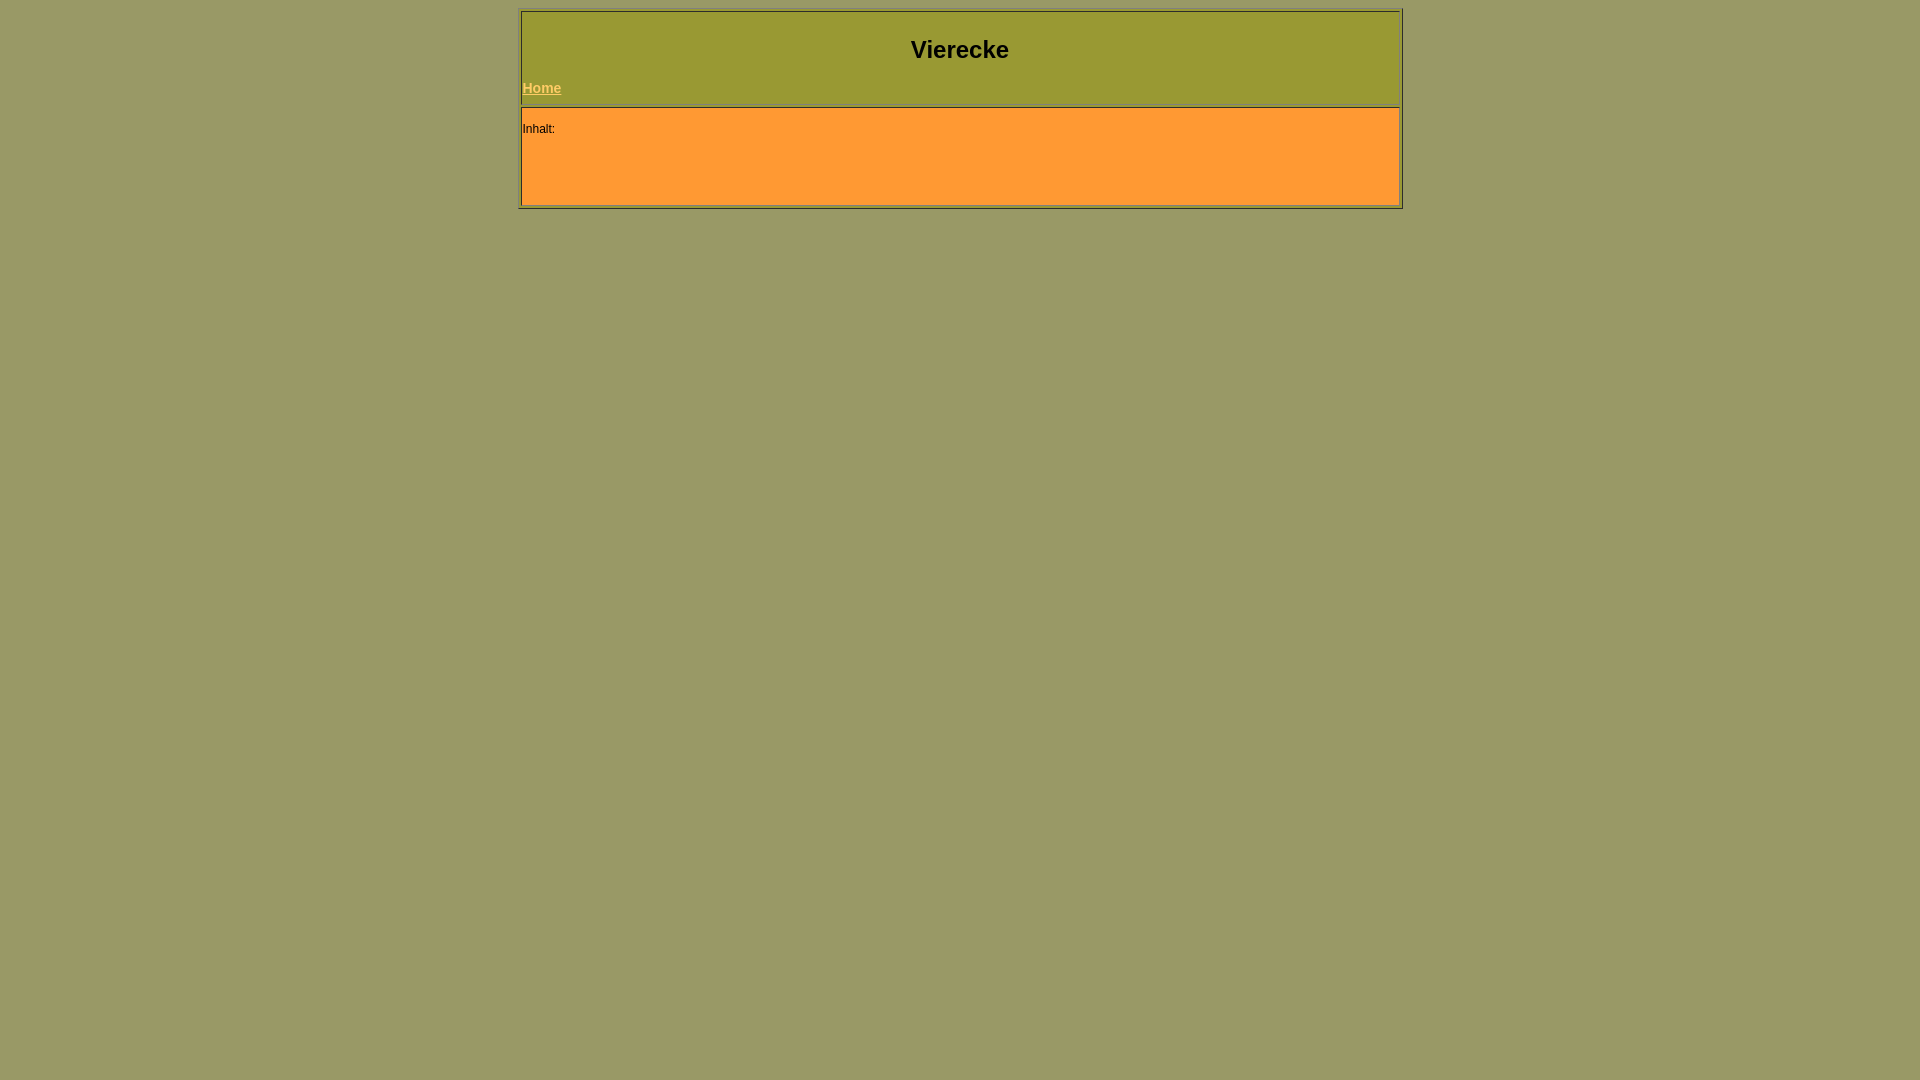 This screenshot has height=1080, width=1920. Describe the element at coordinates (542, 88) in the screenshot. I see `Home` at that location.